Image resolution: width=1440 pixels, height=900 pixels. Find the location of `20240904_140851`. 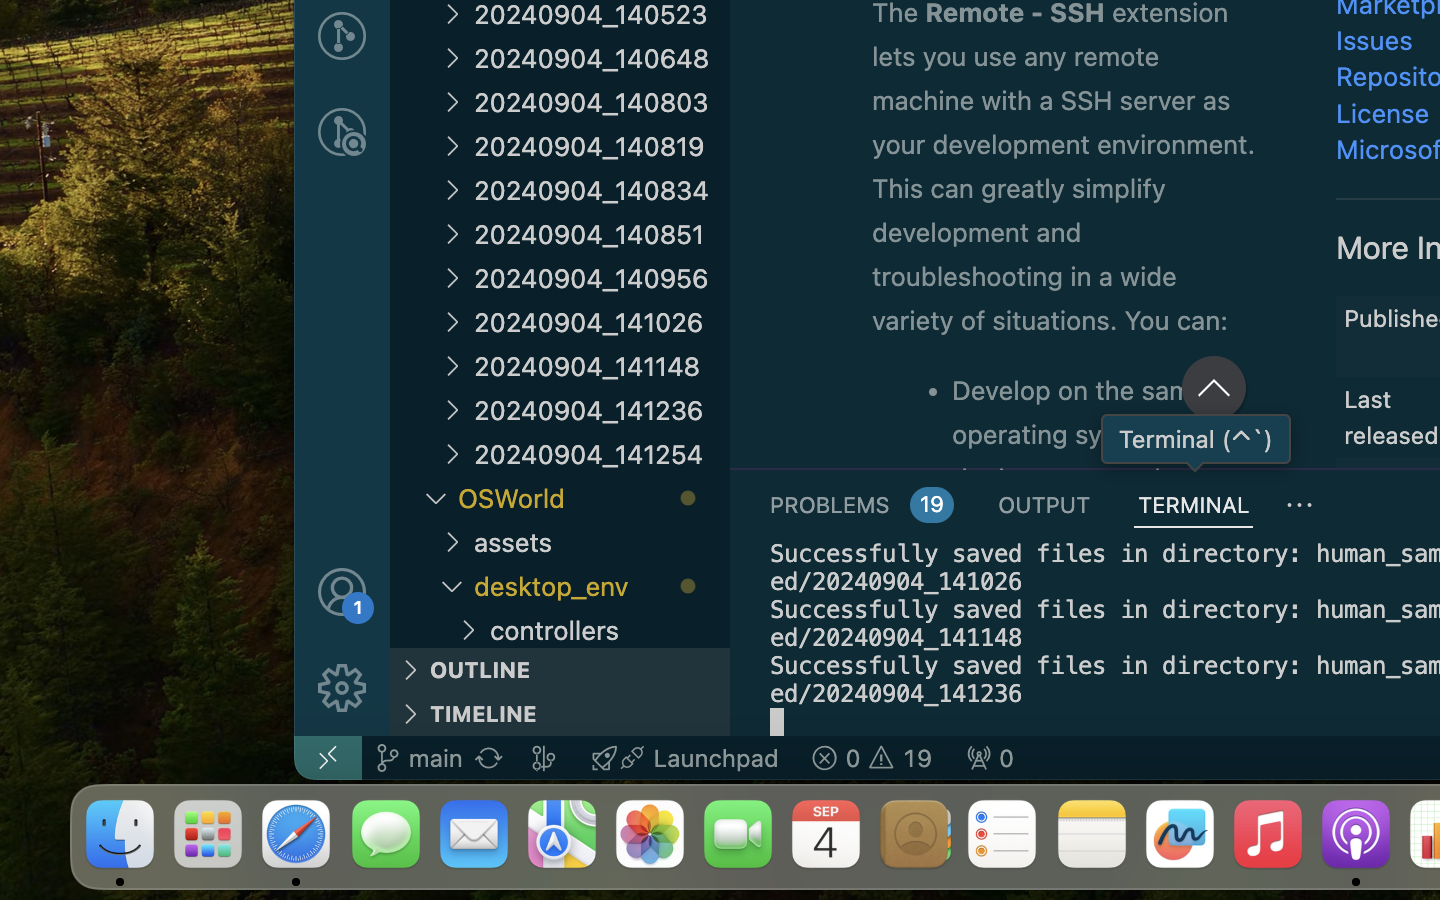

20240904_140851 is located at coordinates (602, 234).